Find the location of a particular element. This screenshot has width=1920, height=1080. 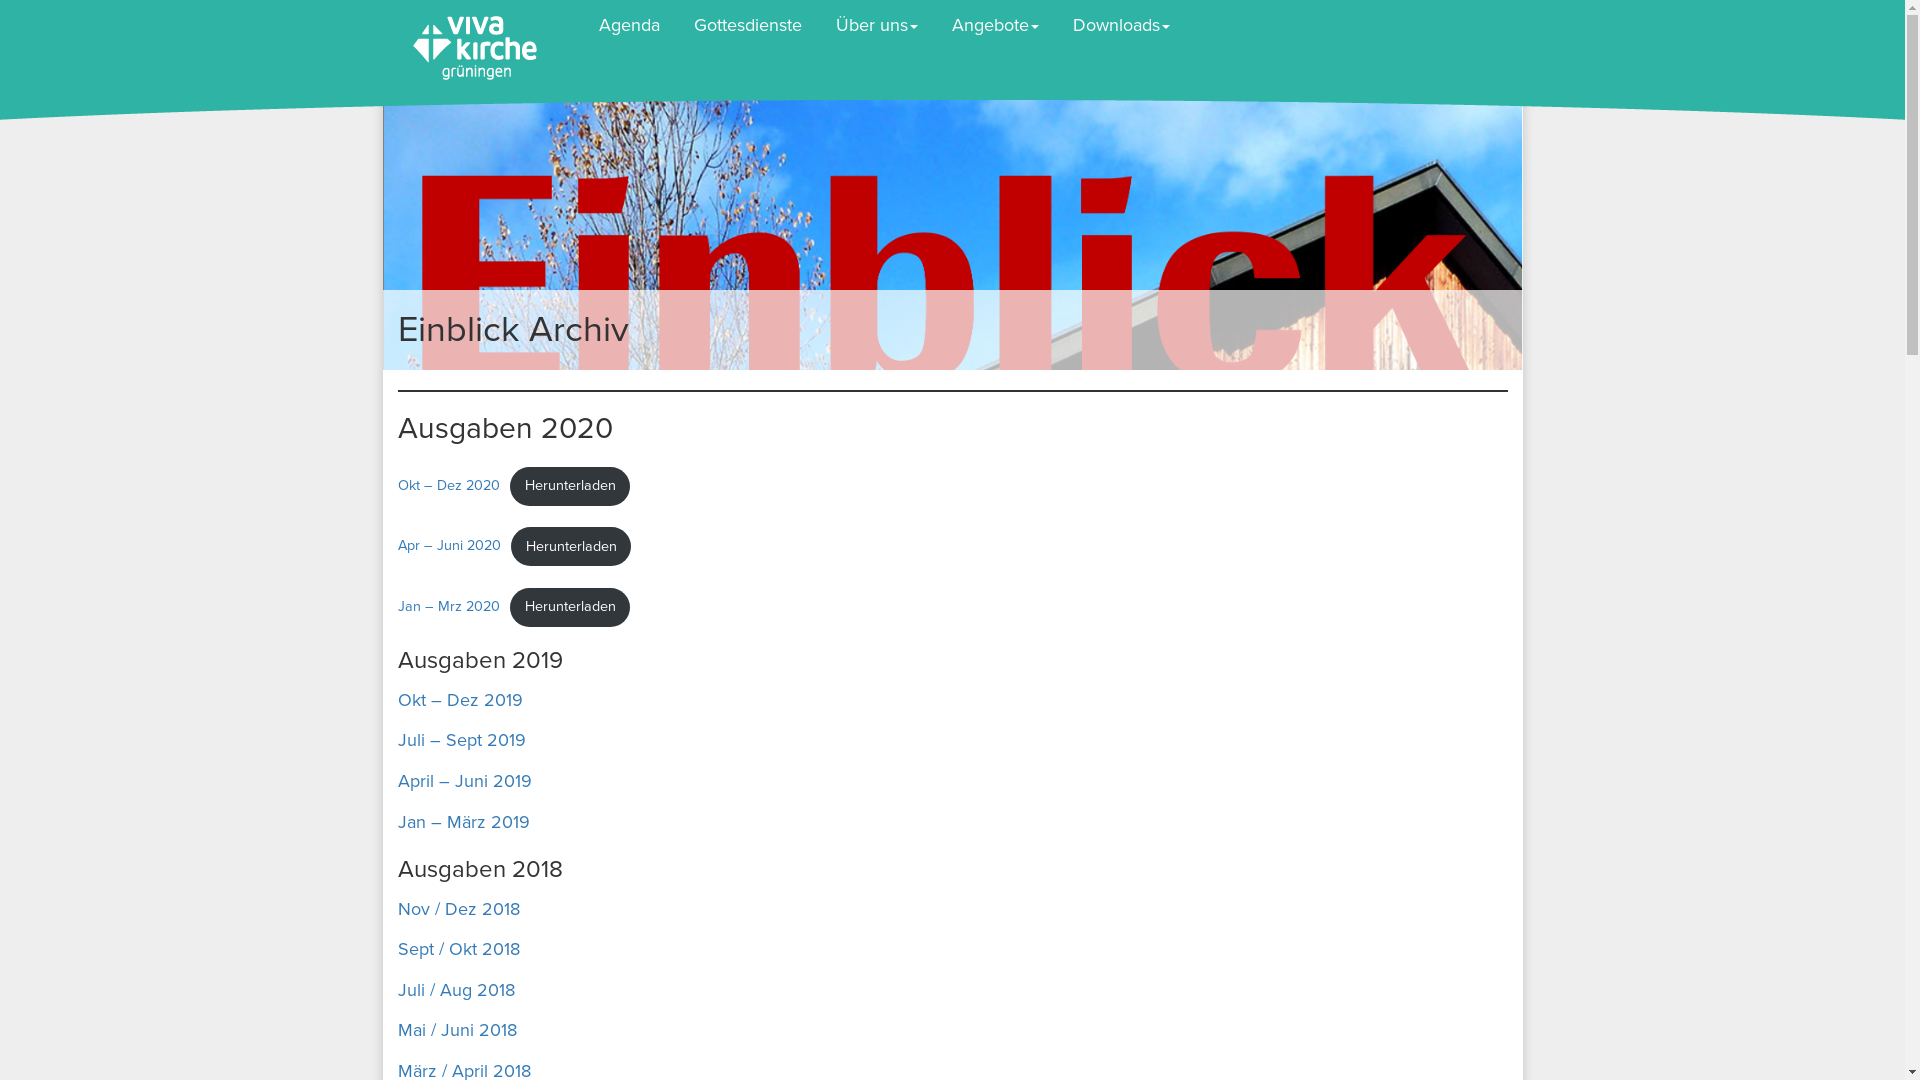

Juli / Aug 2018 is located at coordinates (456, 990).